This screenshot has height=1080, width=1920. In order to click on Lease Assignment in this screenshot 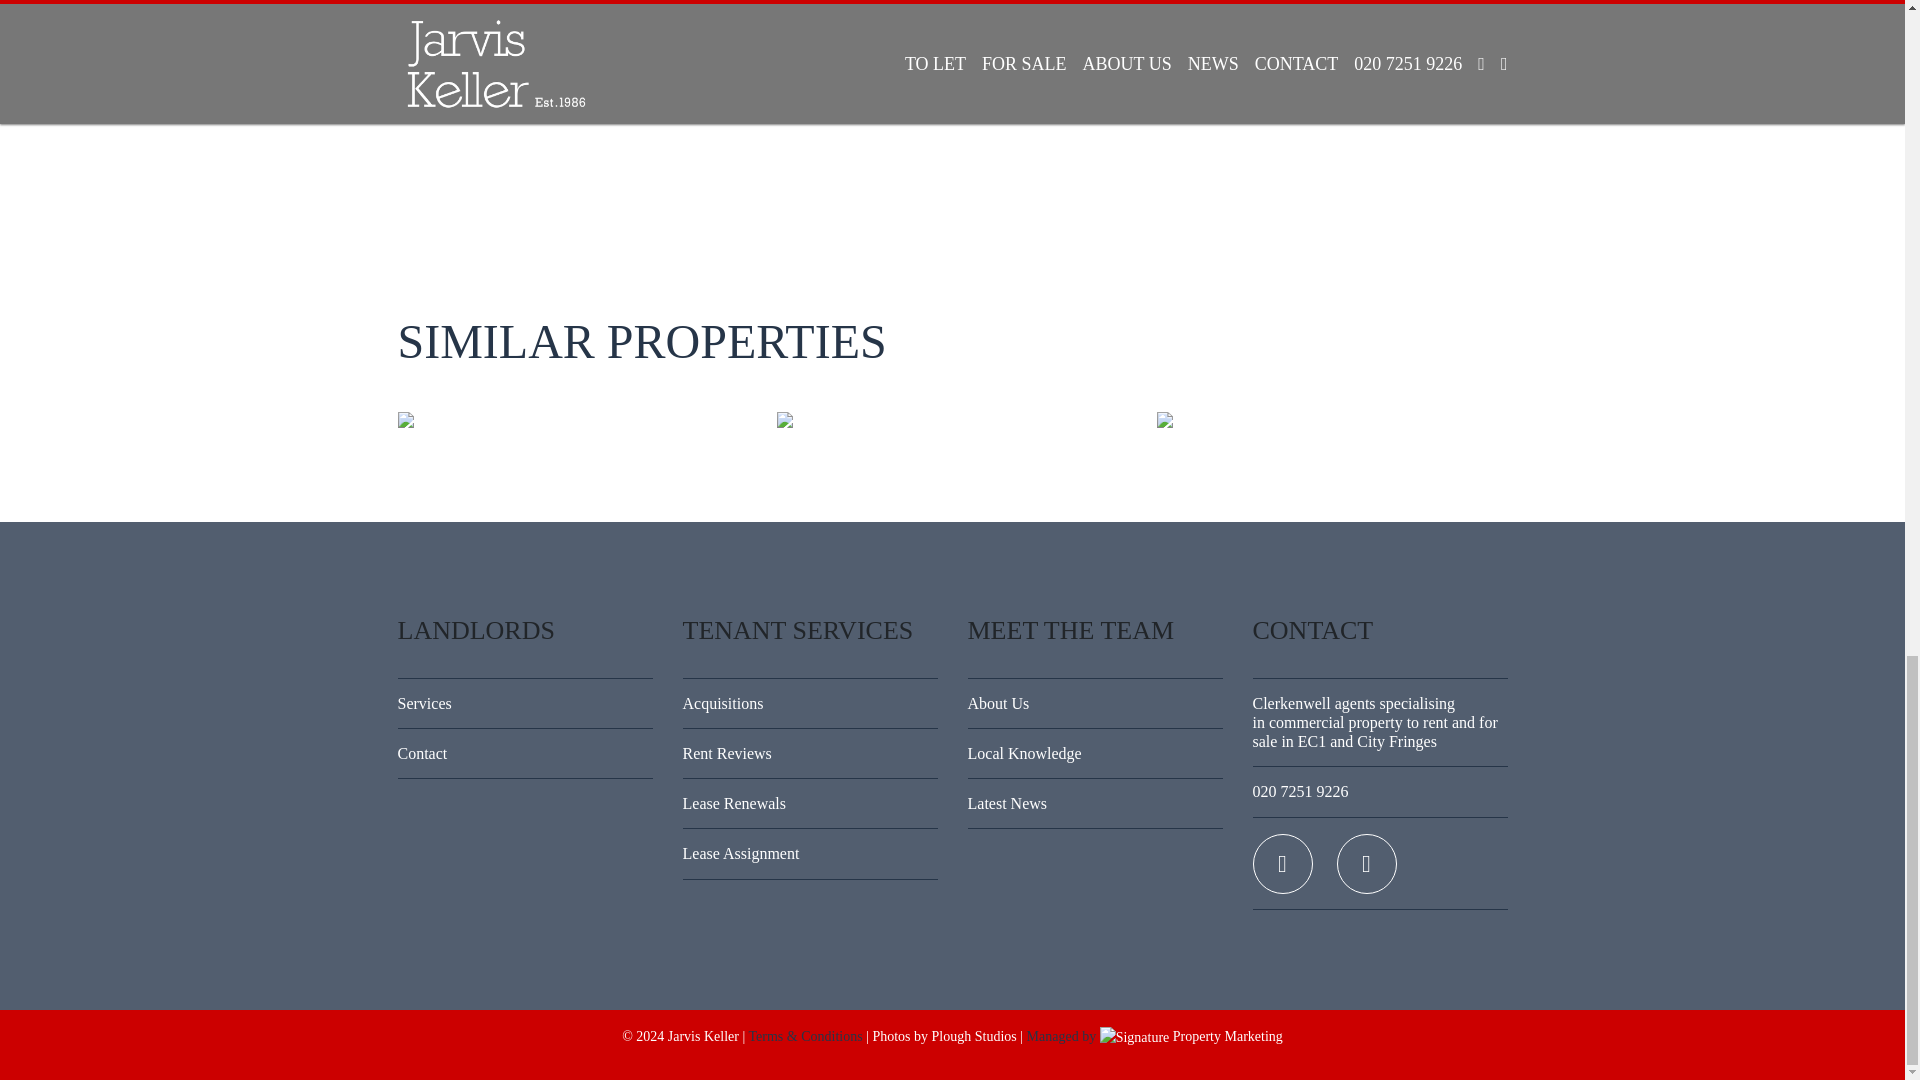, I will do `click(808, 854)`.